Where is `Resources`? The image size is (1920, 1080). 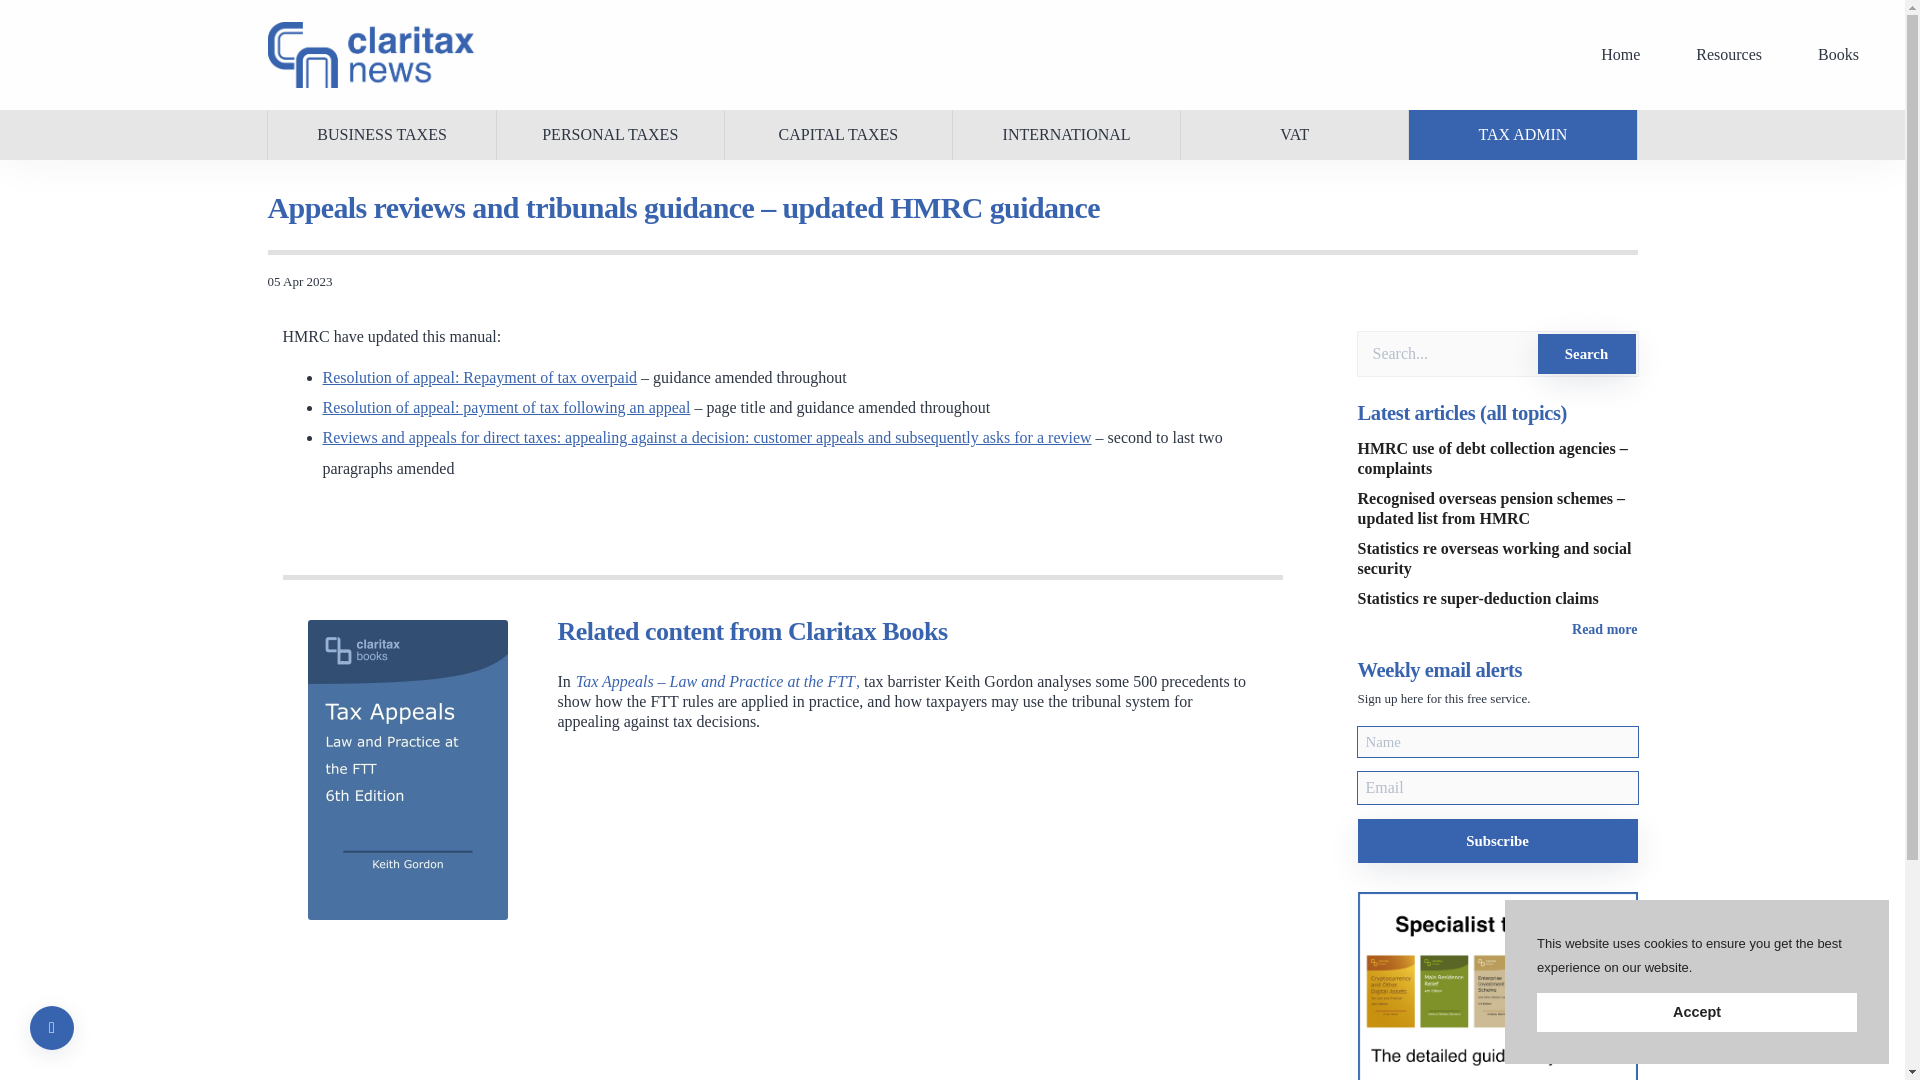 Resources is located at coordinates (1728, 55).